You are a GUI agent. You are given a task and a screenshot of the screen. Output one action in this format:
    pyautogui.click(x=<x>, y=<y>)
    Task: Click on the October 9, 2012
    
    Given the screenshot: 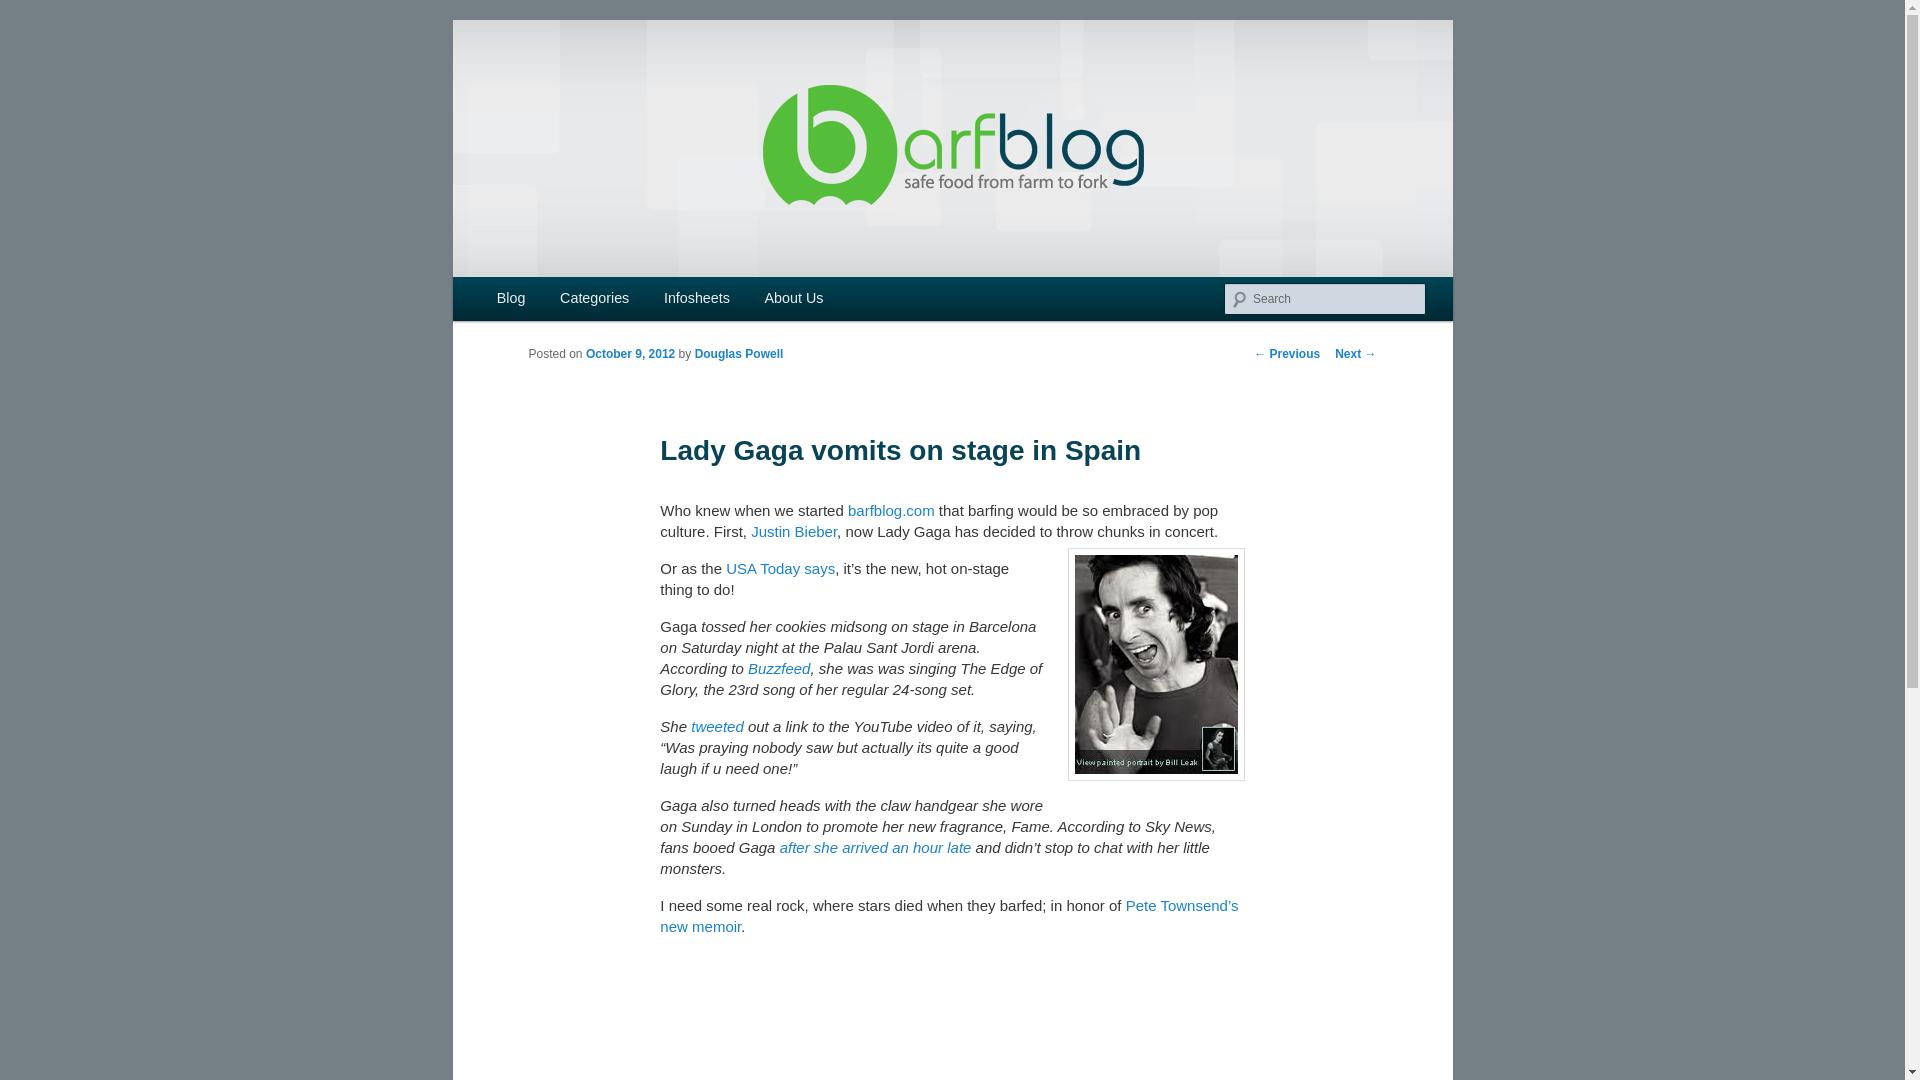 What is the action you would take?
    pyautogui.click(x=630, y=353)
    